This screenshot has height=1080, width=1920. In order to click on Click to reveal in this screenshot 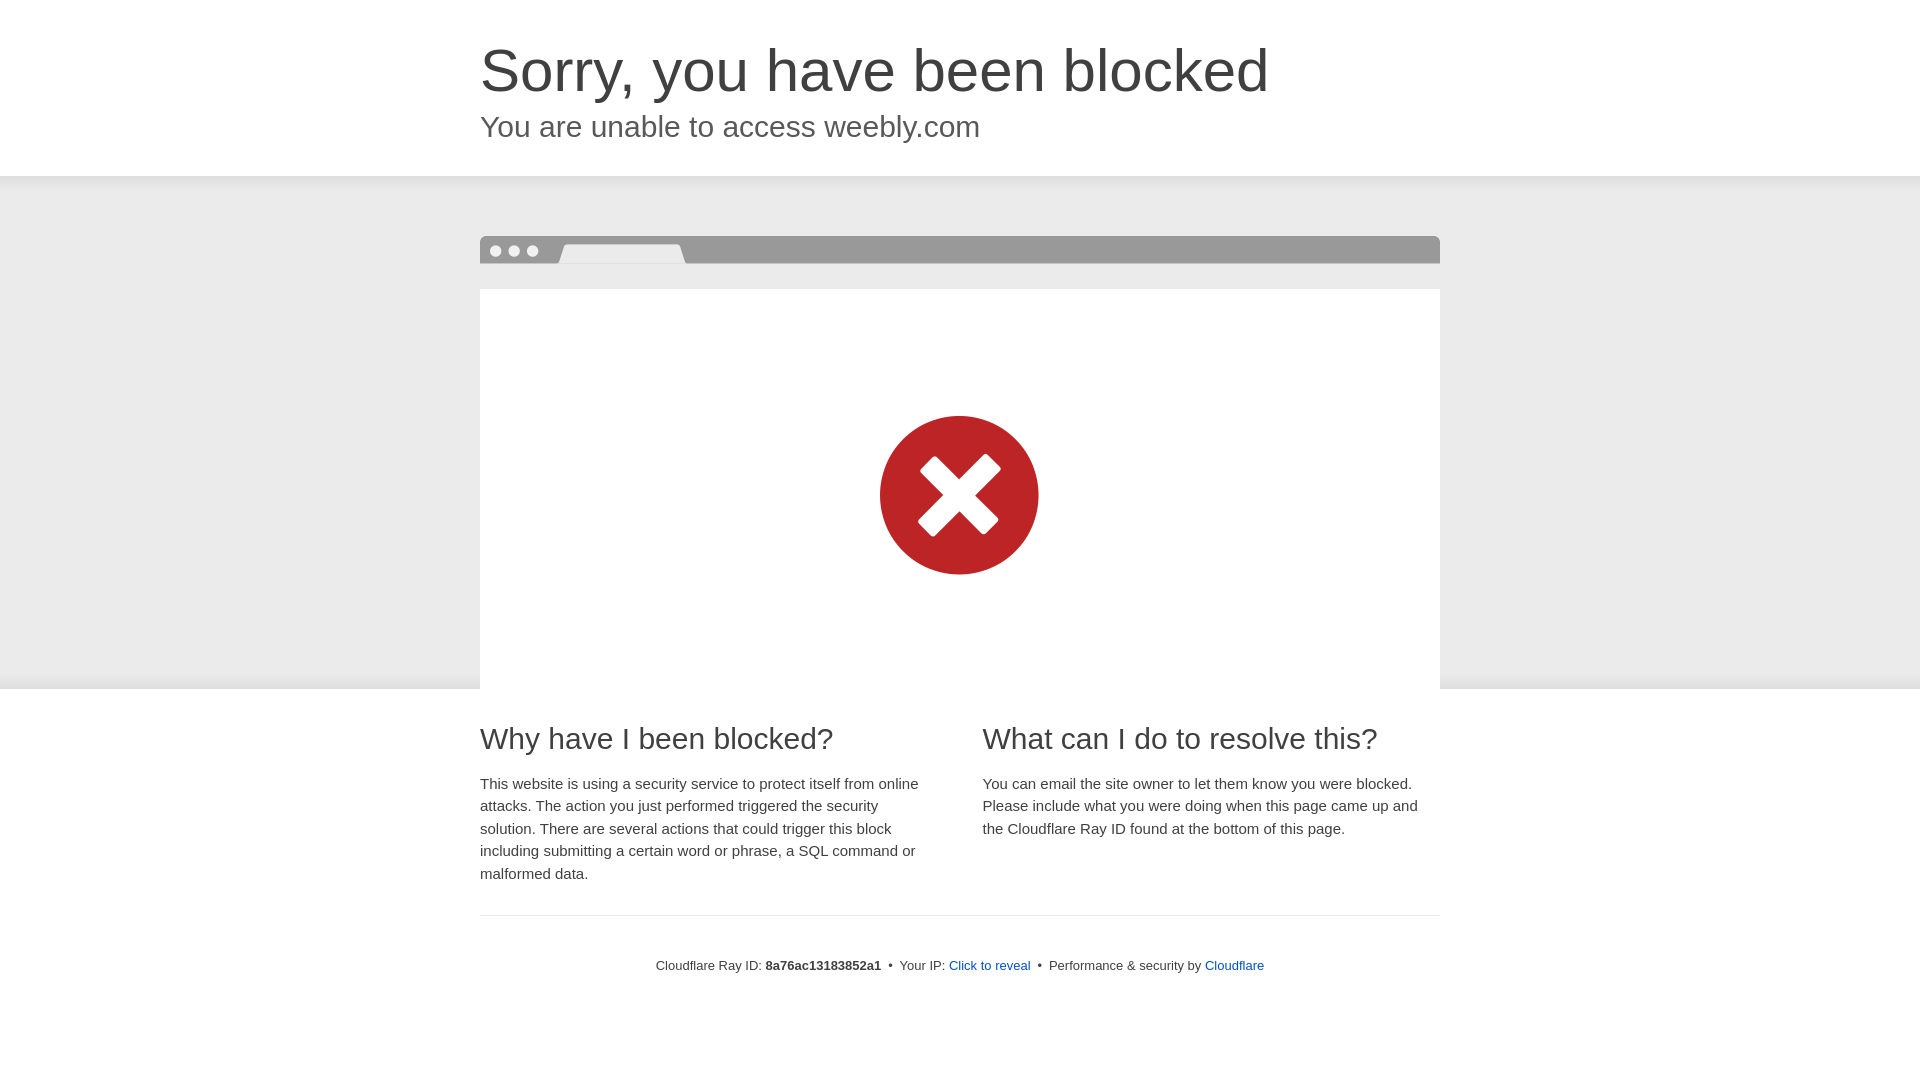, I will do `click(990, 966)`.